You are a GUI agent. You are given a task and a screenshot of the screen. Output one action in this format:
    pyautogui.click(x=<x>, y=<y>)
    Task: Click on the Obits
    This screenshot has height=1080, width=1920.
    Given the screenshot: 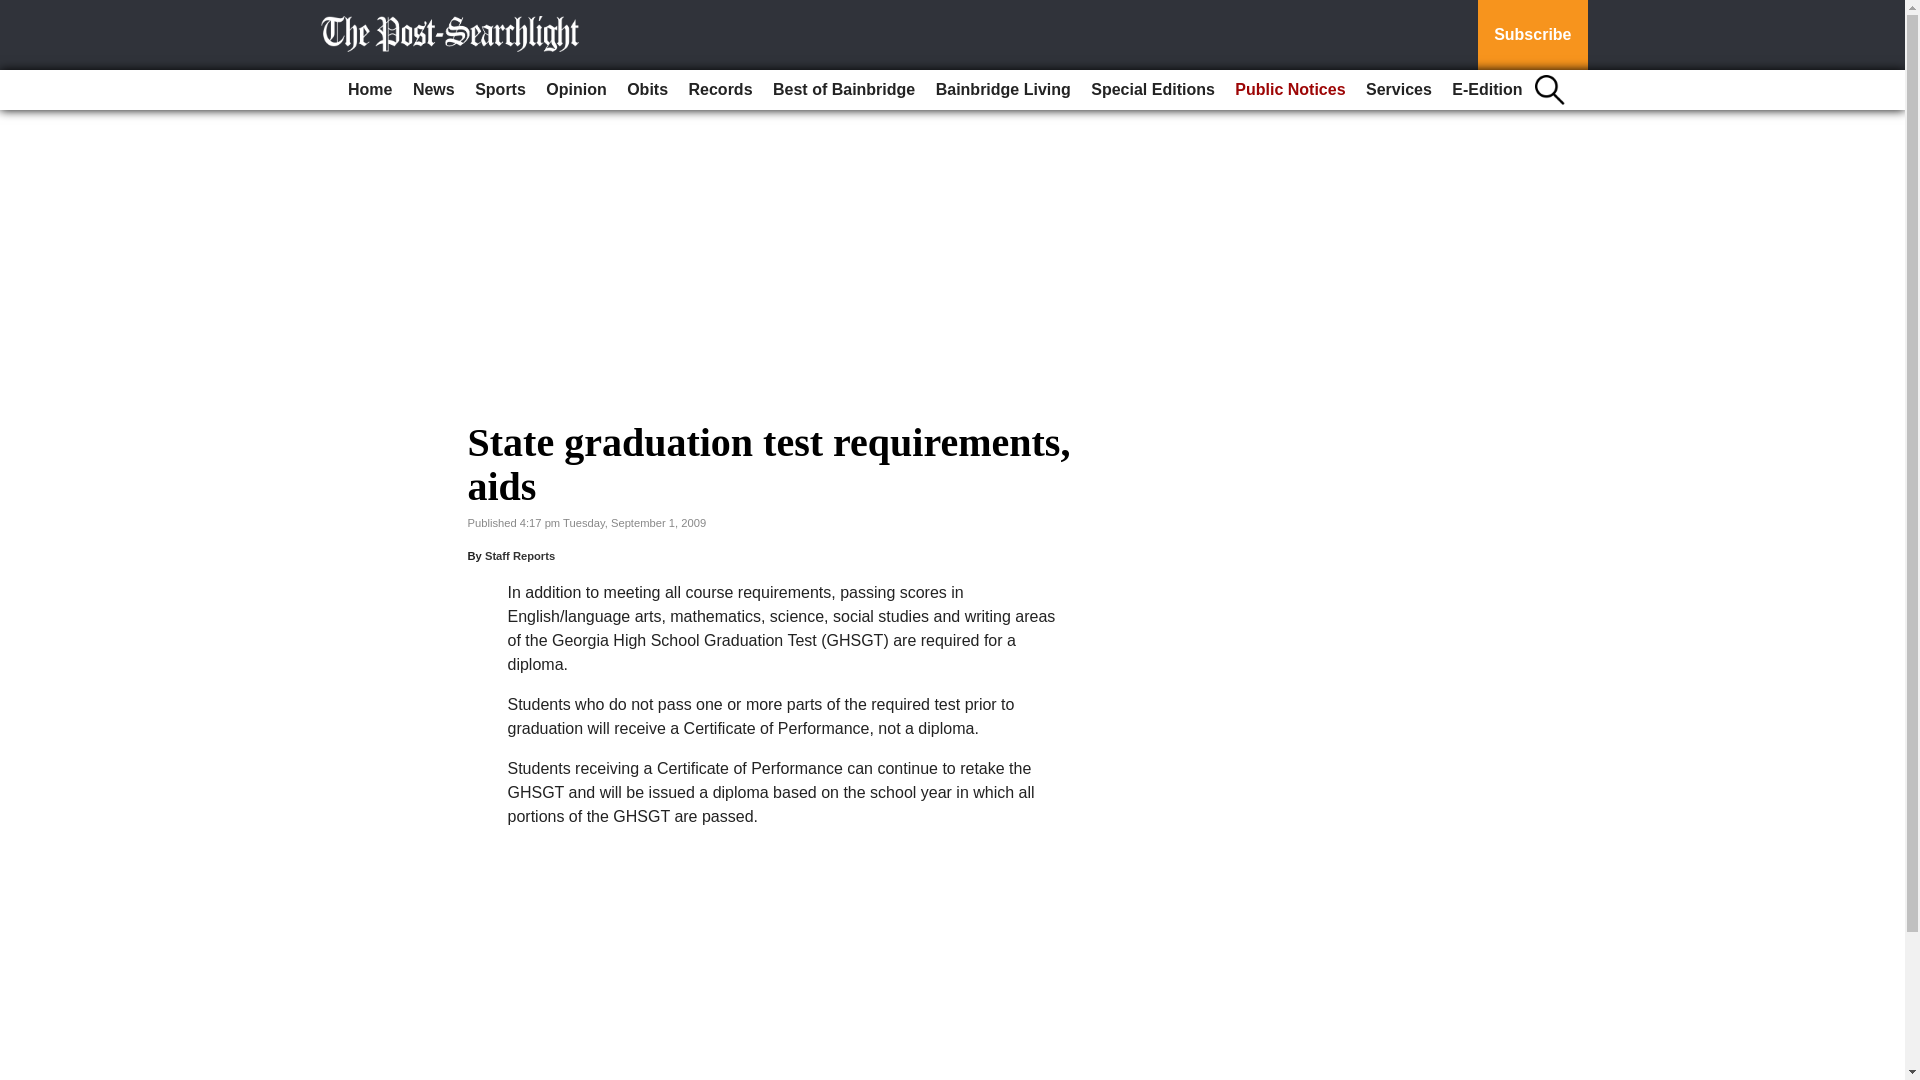 What is the action you would take?
    pyautogui.click(x=646, y=90)
    